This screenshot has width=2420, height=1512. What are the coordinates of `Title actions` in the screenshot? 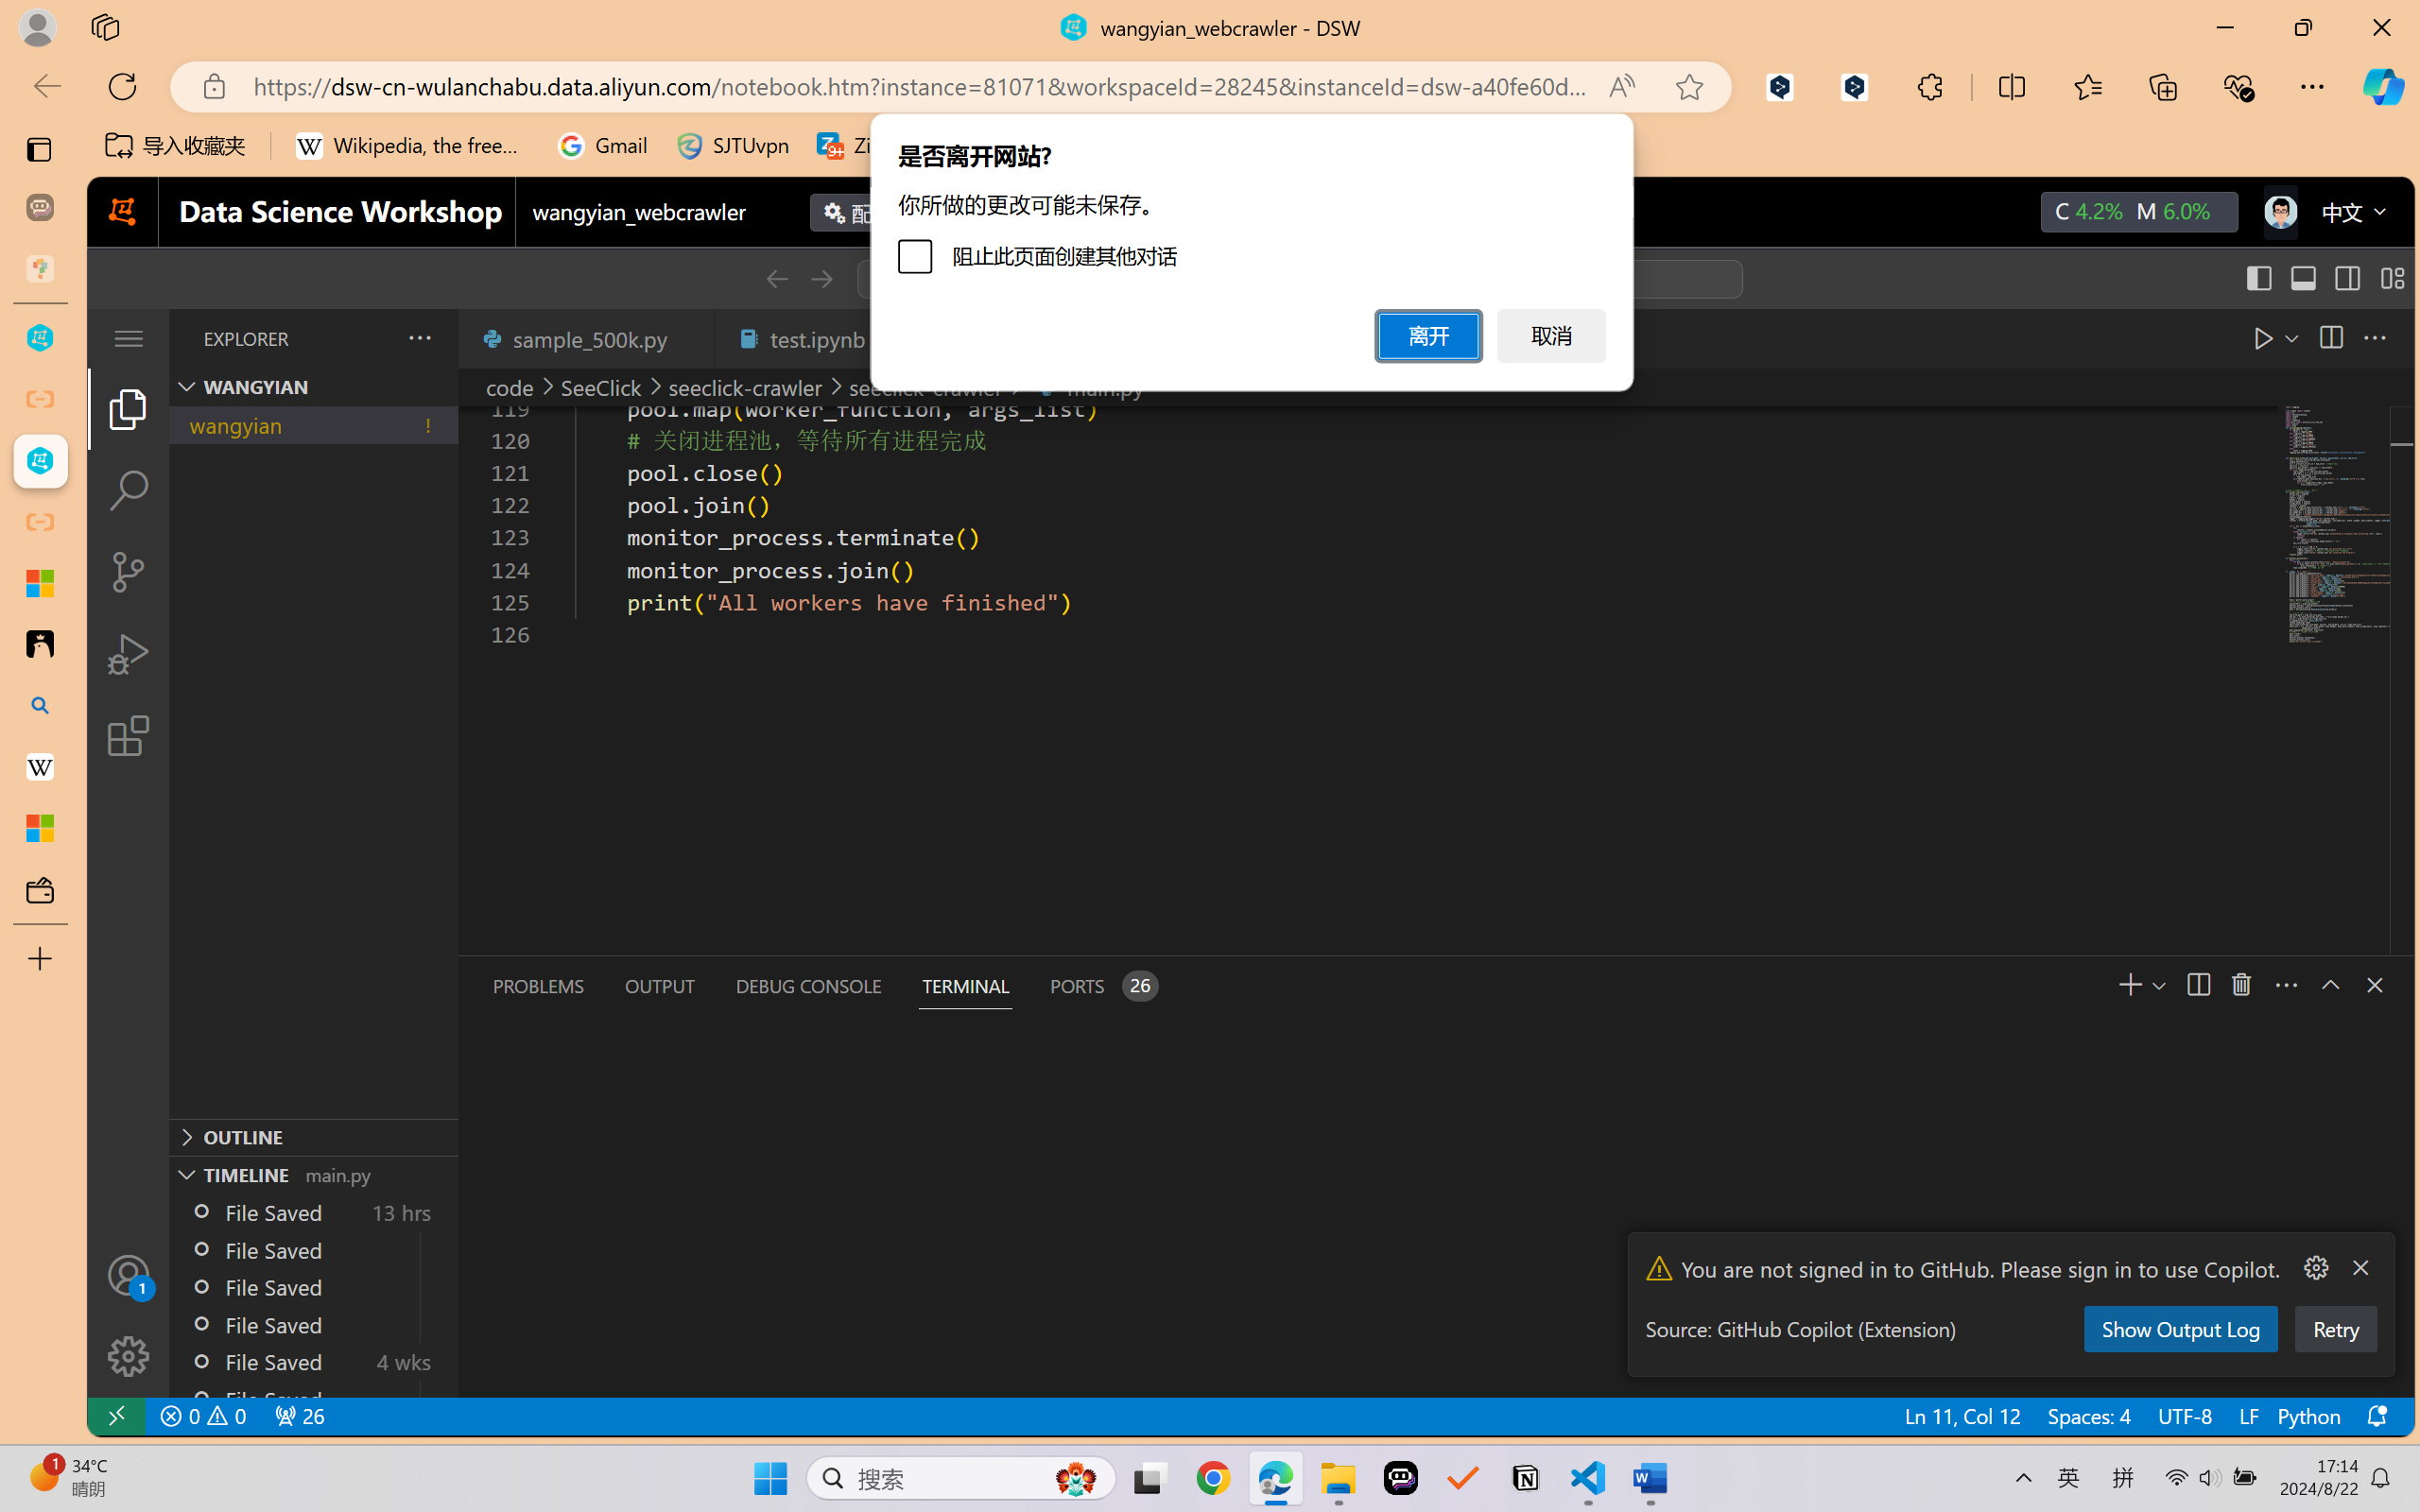 It's located at (2324, 278).